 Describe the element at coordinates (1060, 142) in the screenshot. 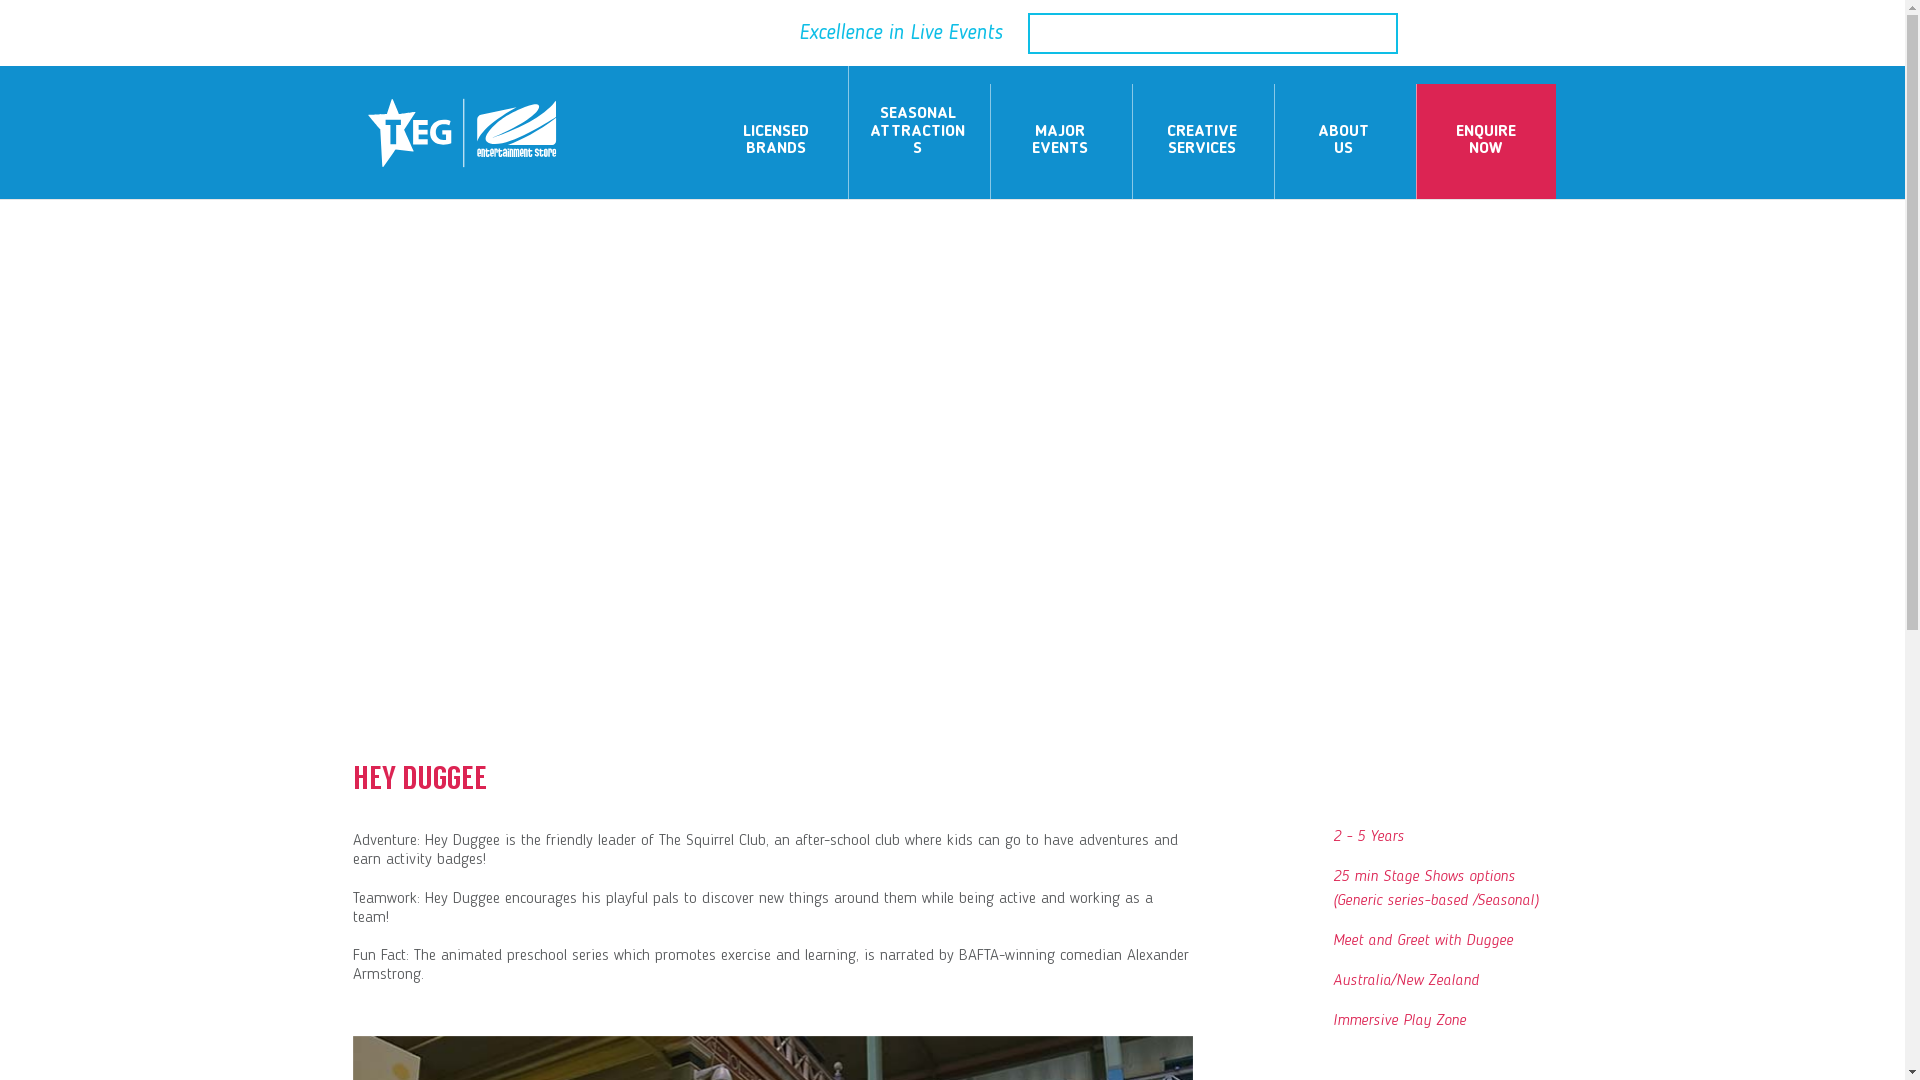

I see `MAJOR EVENTS` at that location.